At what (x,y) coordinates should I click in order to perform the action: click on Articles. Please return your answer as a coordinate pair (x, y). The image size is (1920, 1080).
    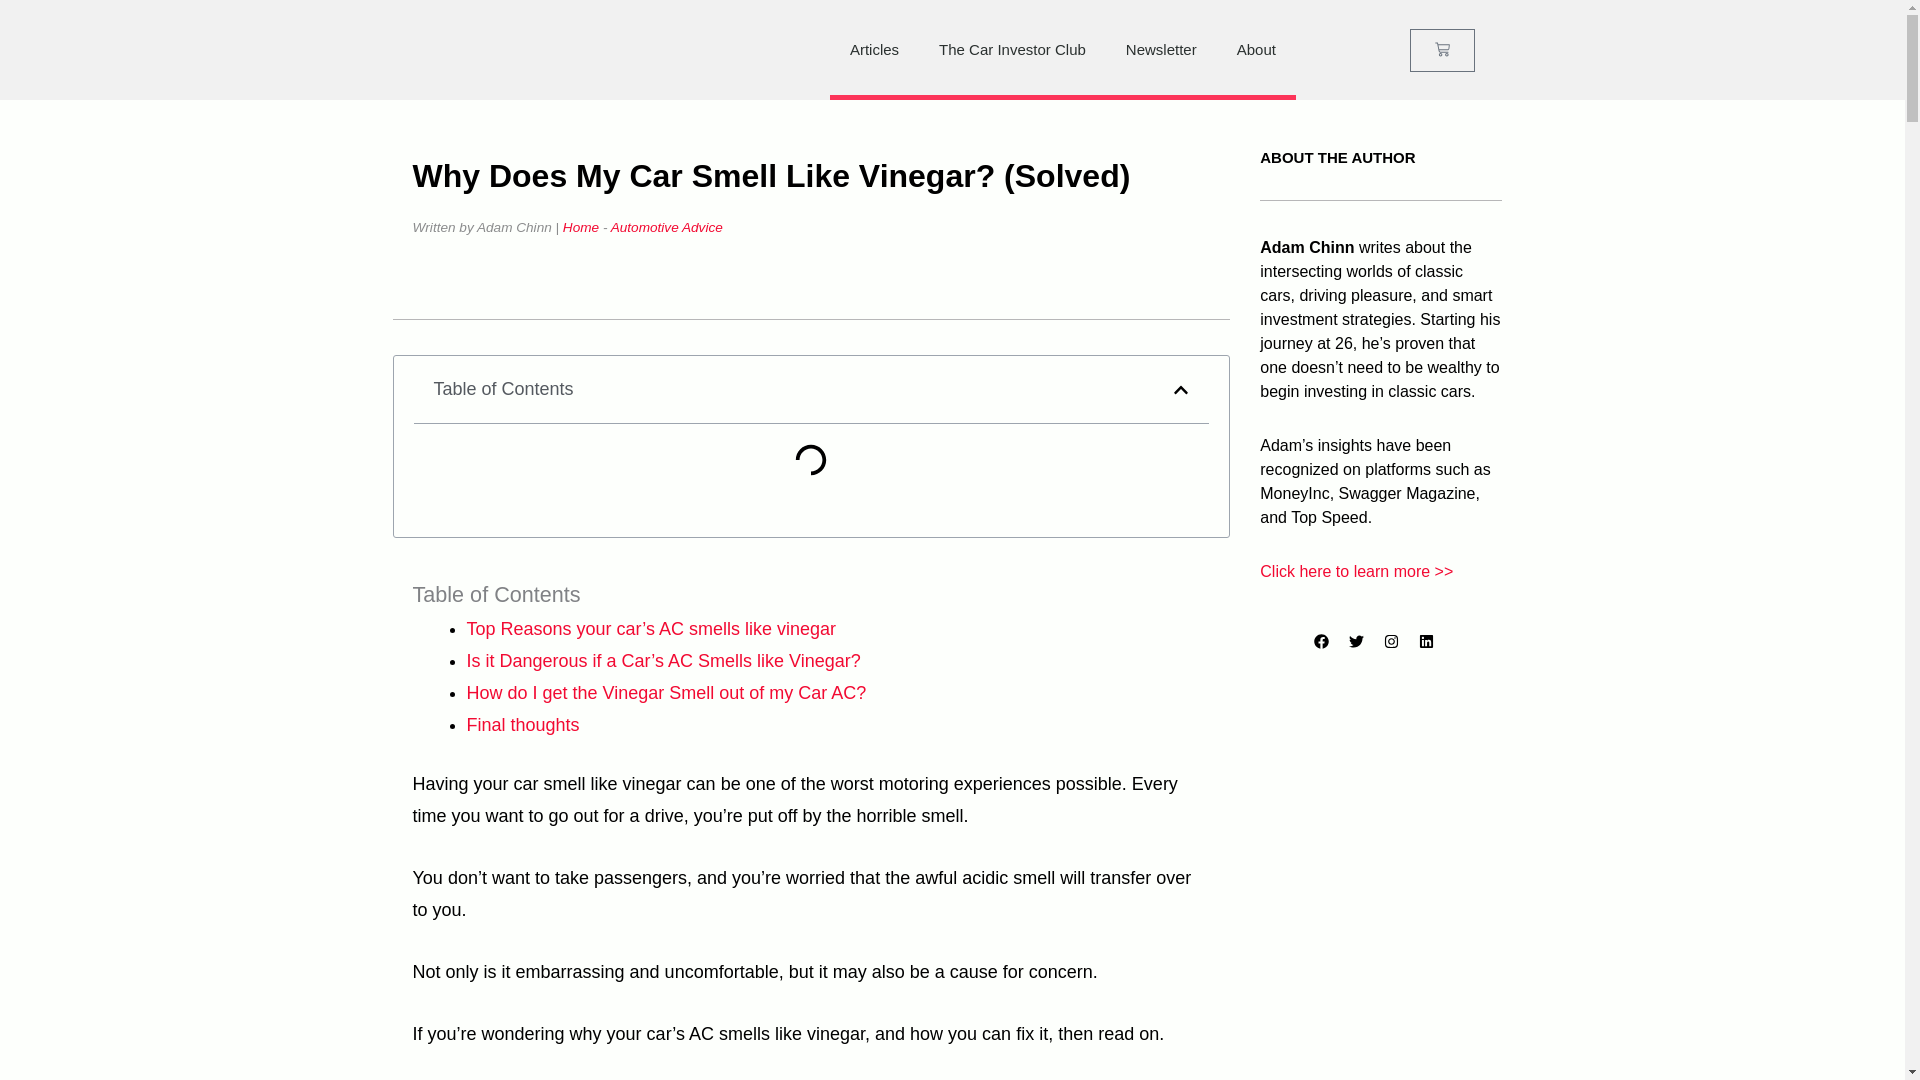
    Looking at the image, I should click on (874, 50).